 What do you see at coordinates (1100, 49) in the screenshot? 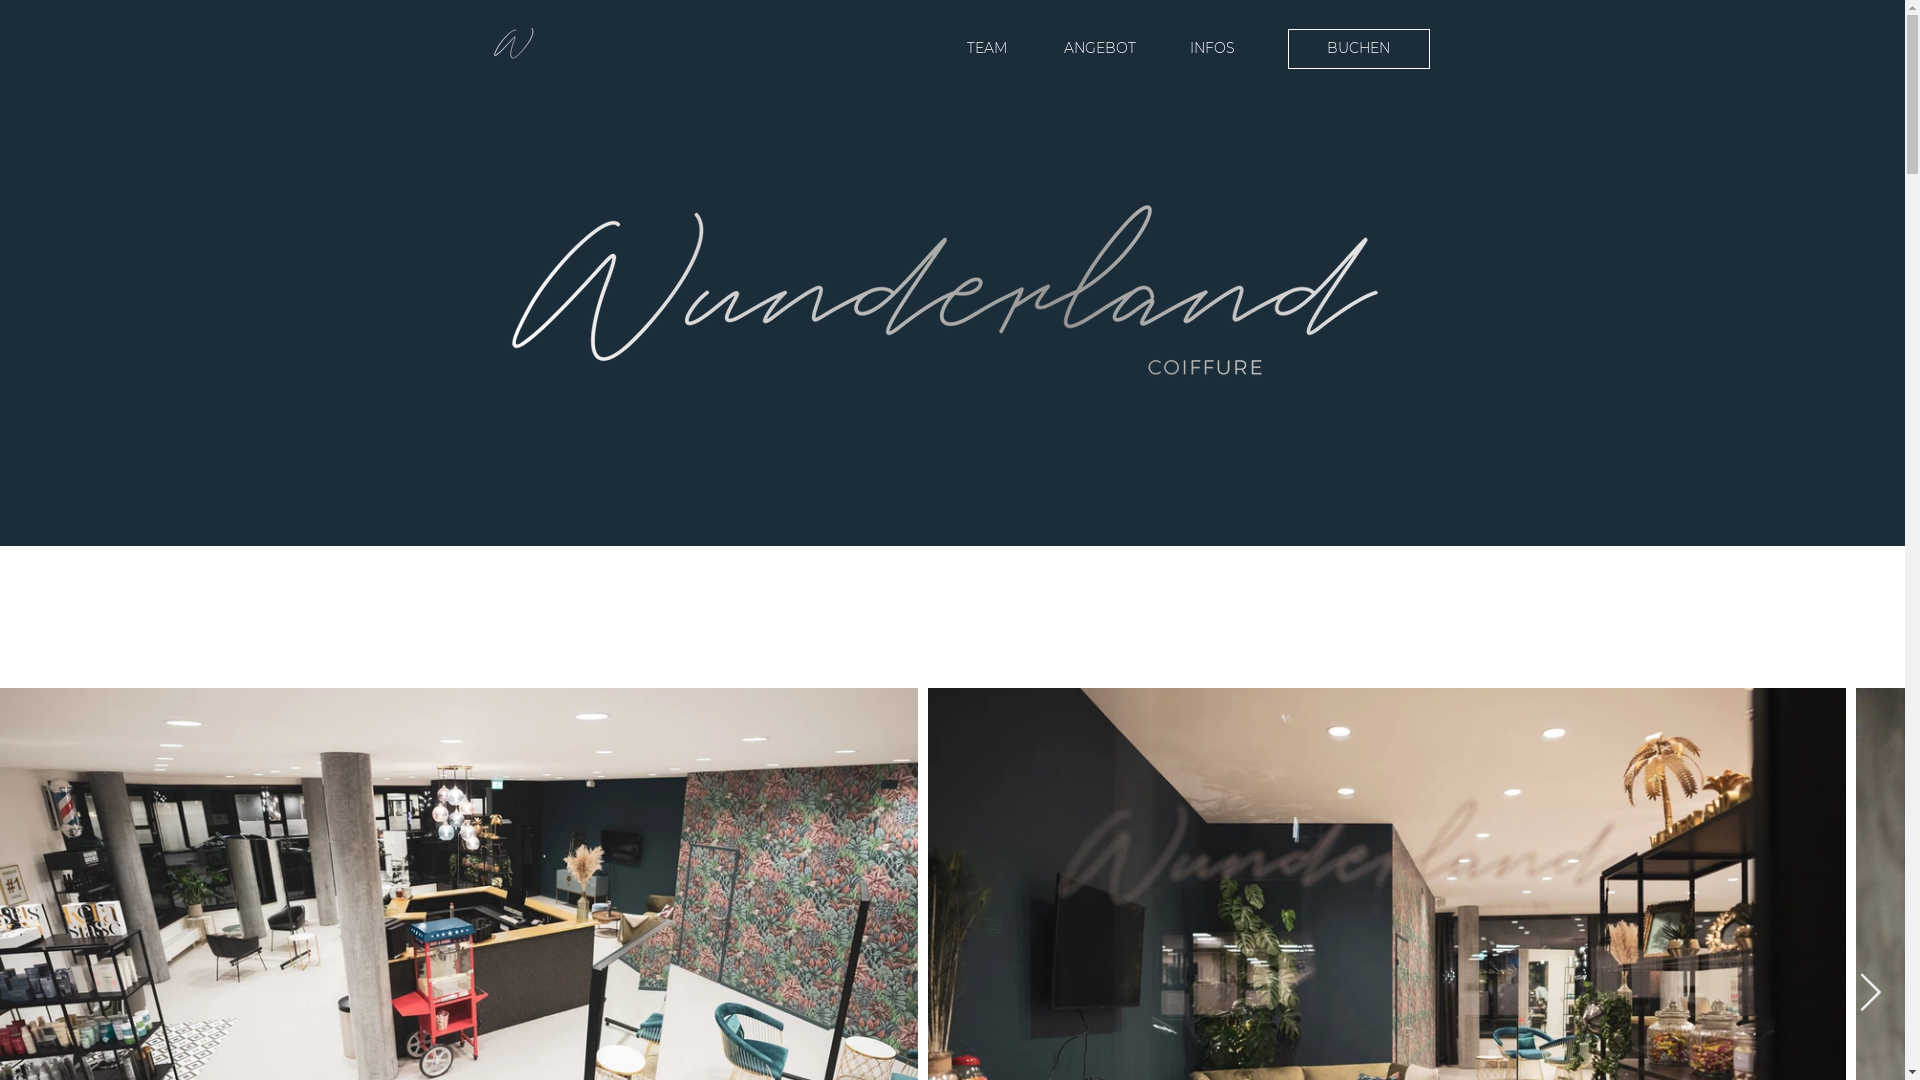
I see `ANGEBOT` at bounding box center [1100, 49].